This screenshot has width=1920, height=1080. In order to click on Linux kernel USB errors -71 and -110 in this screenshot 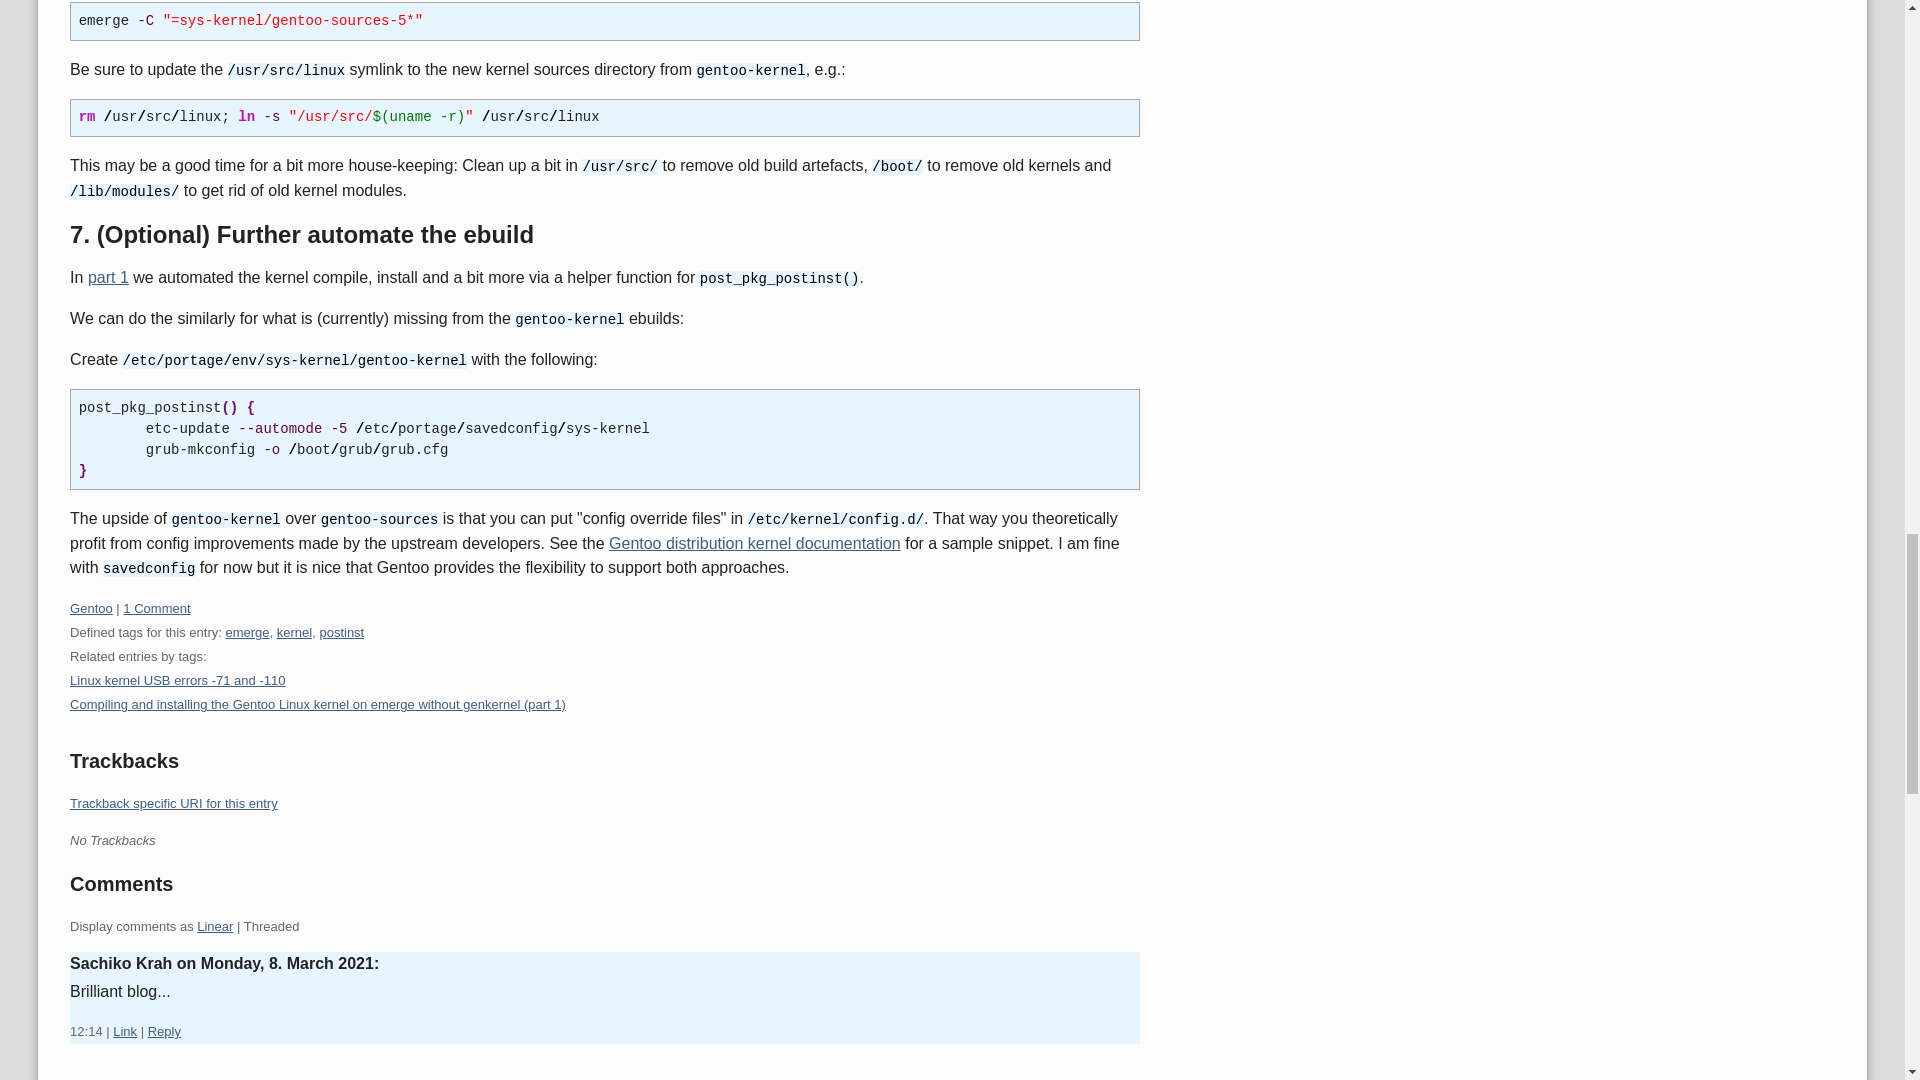, I will do `click(176, 680)`.